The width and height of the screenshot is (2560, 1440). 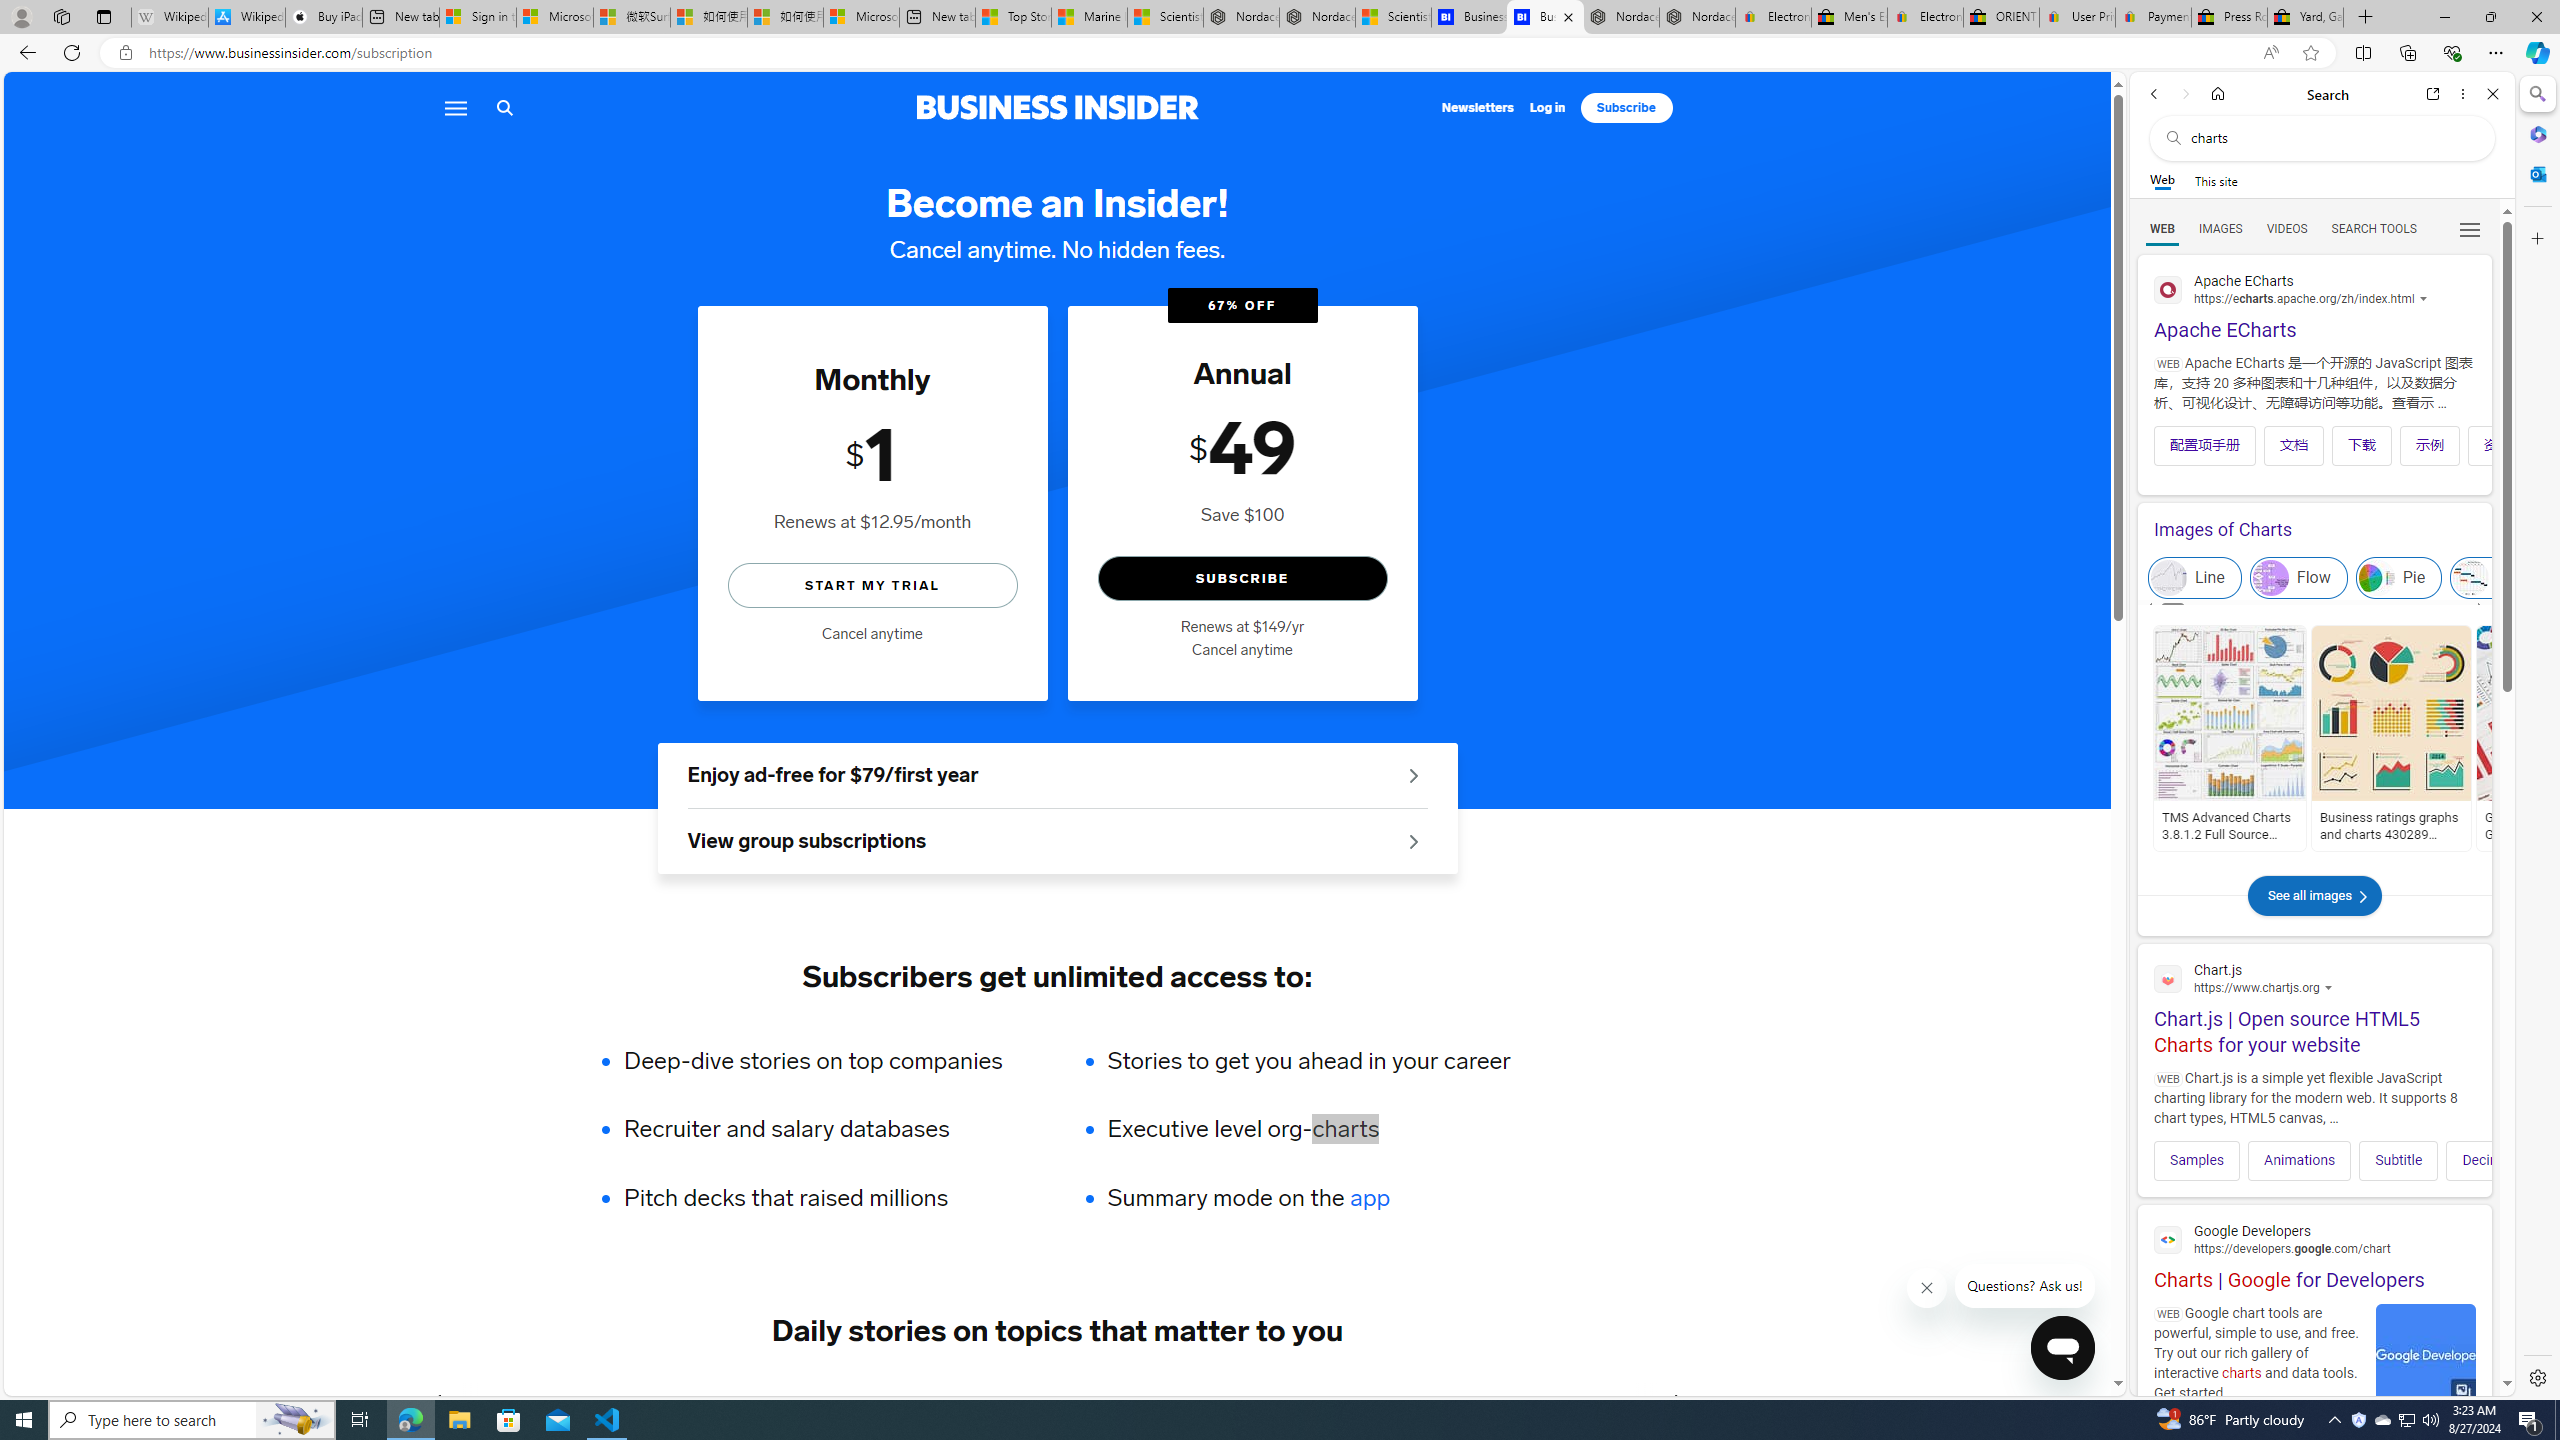 What do you see at coordinates (2196, 1160) in the screenshot?
I see `Samples` at bounding box center [2196, 1160].